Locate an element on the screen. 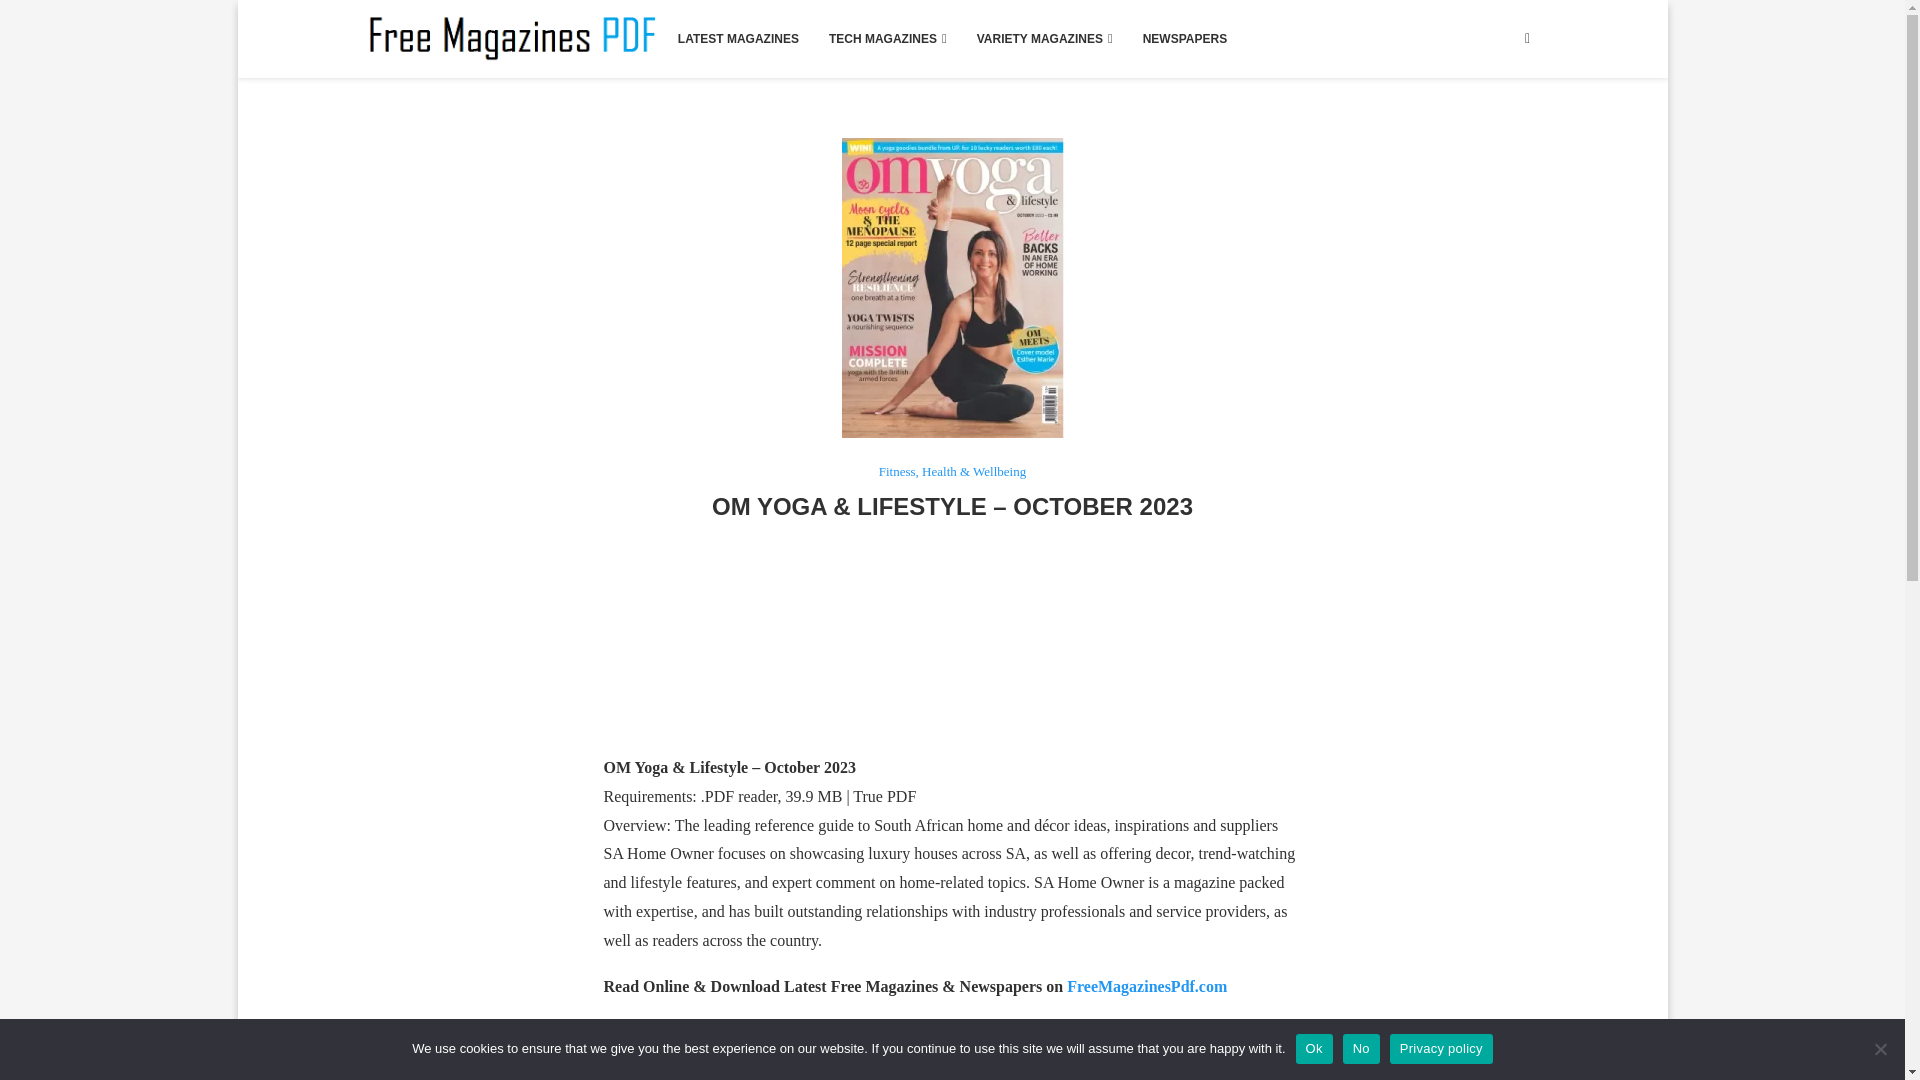  Advertisement is located at coordinates (952, 636).